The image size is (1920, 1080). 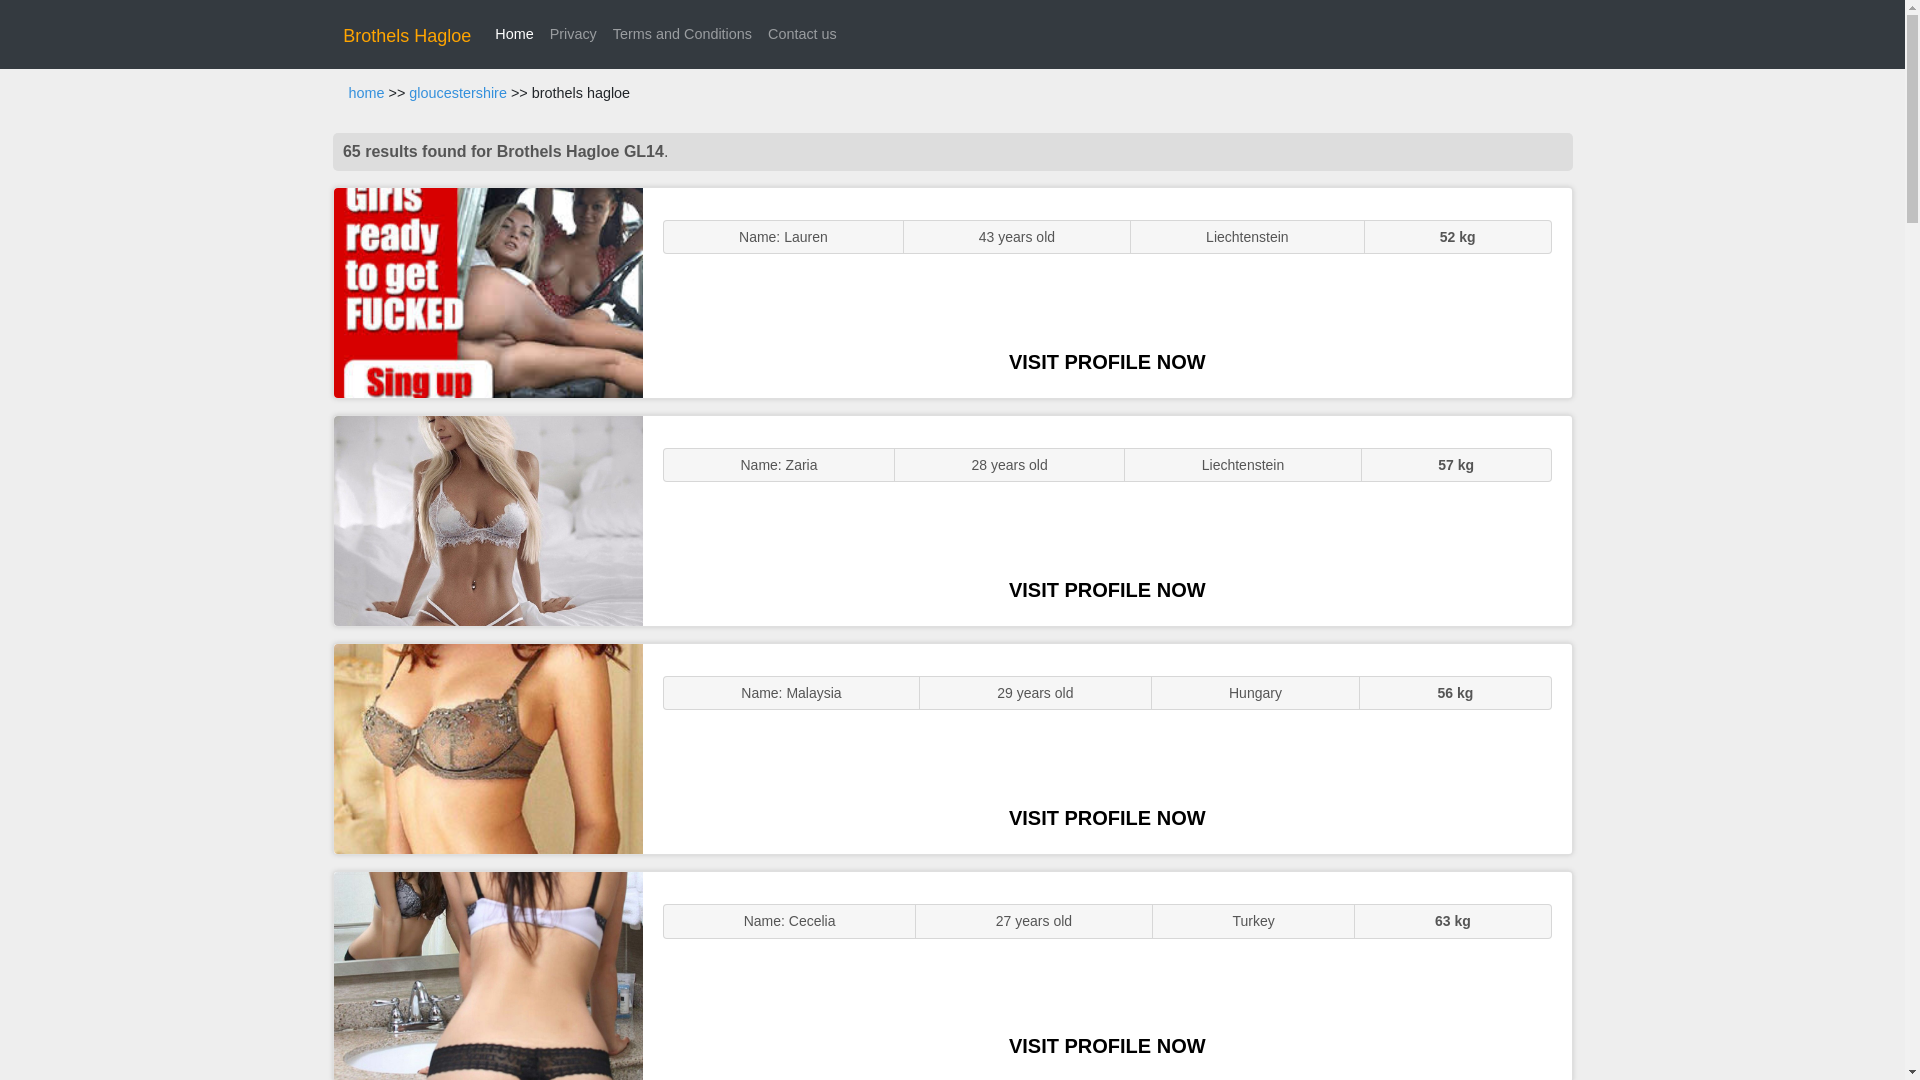 What do you see at coordinates (406, 36) in the screenshot?
I see `Brothels Hagloe` at bounding box center [406, 36].